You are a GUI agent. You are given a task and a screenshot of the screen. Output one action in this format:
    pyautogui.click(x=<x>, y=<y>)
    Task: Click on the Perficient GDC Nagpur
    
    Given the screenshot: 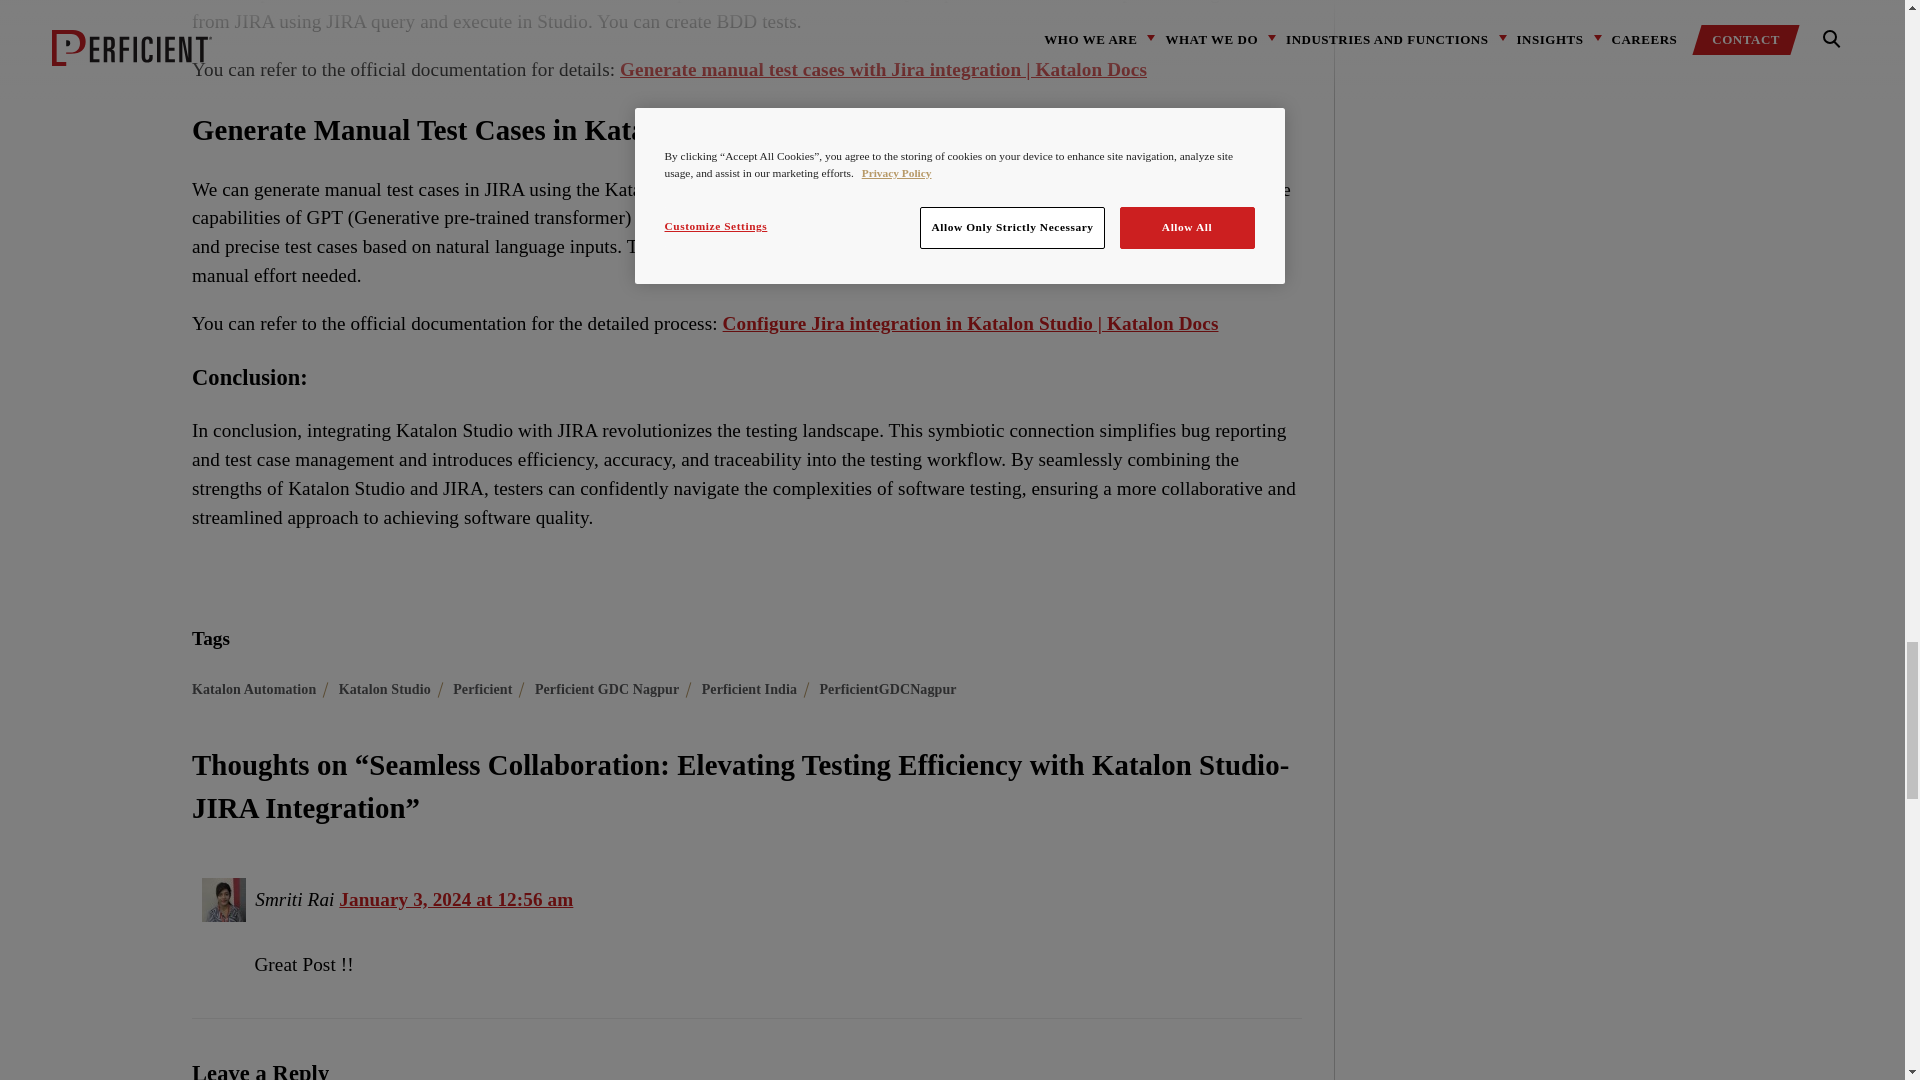 What is the action you would take?
    pyautogui.click(x=607, y=689)
    